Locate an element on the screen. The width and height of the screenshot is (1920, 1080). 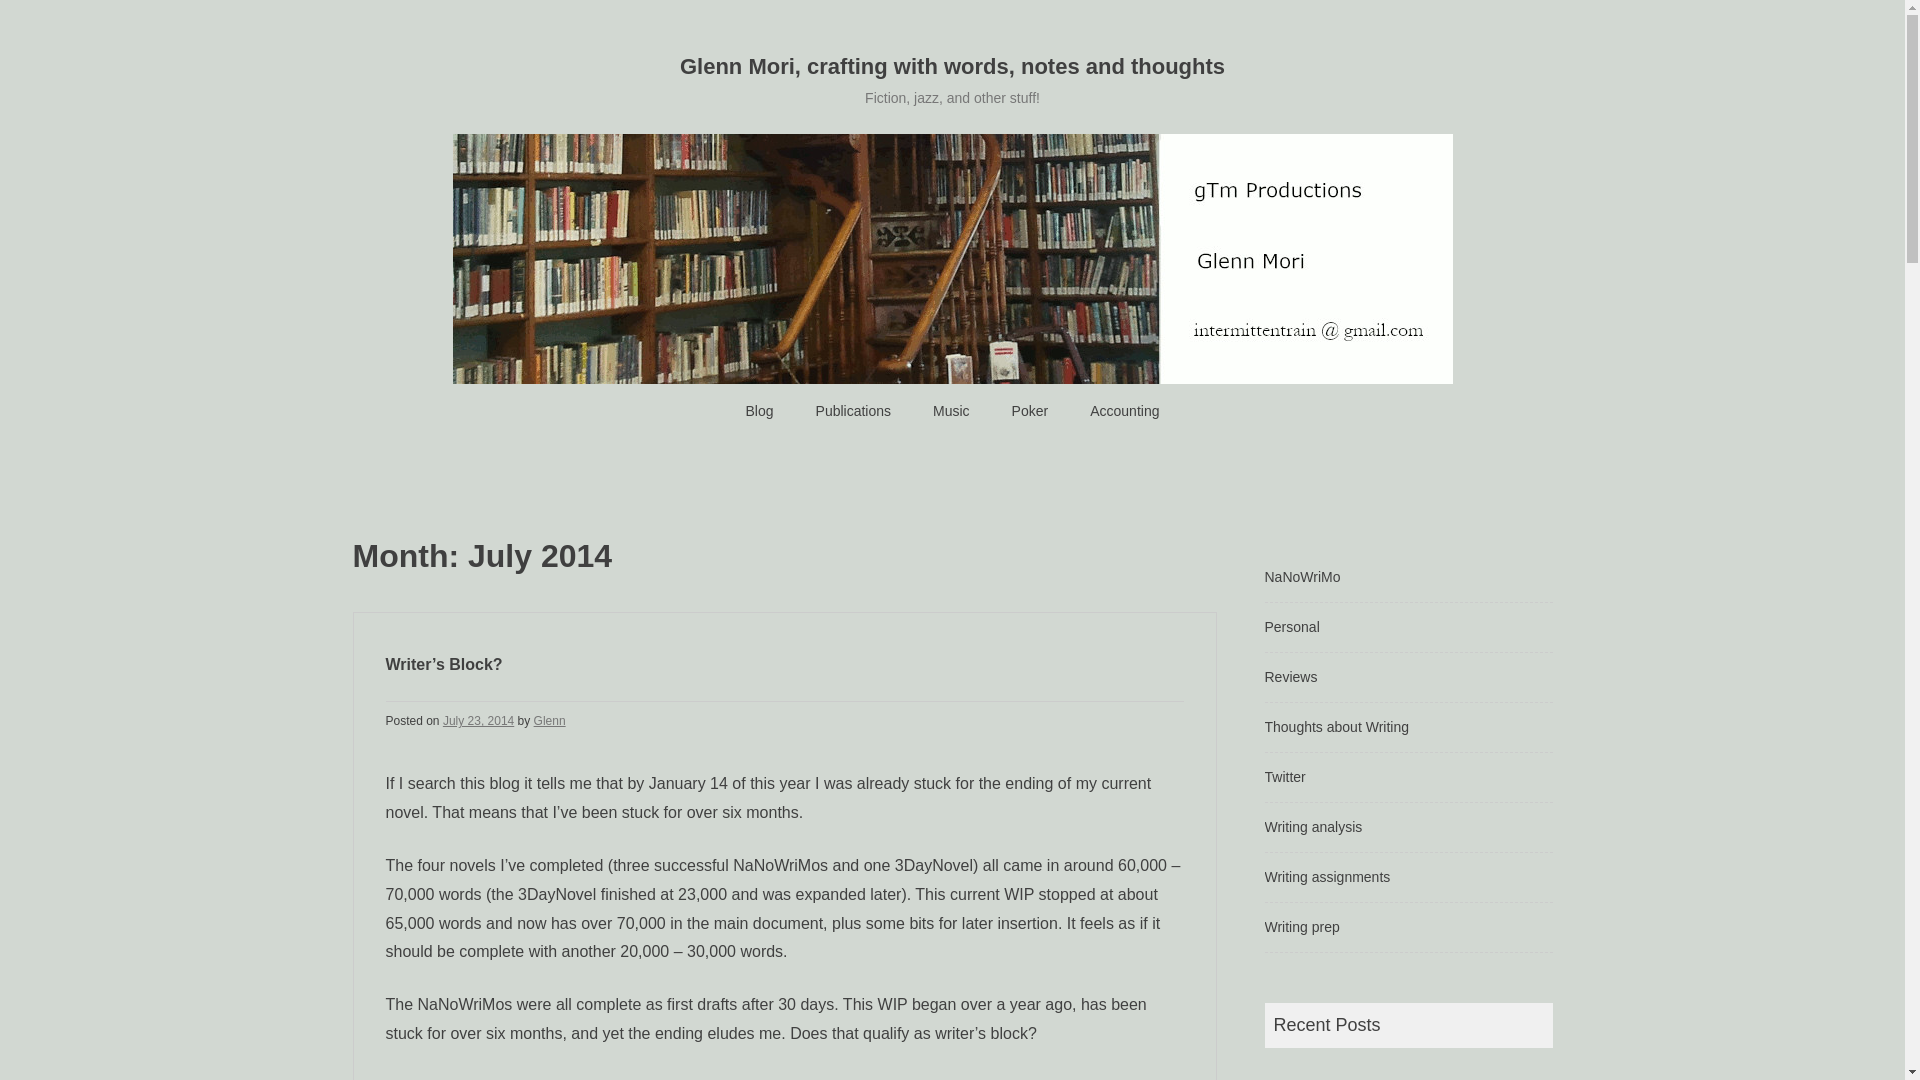
Blog is located at coordinates (760, 411).